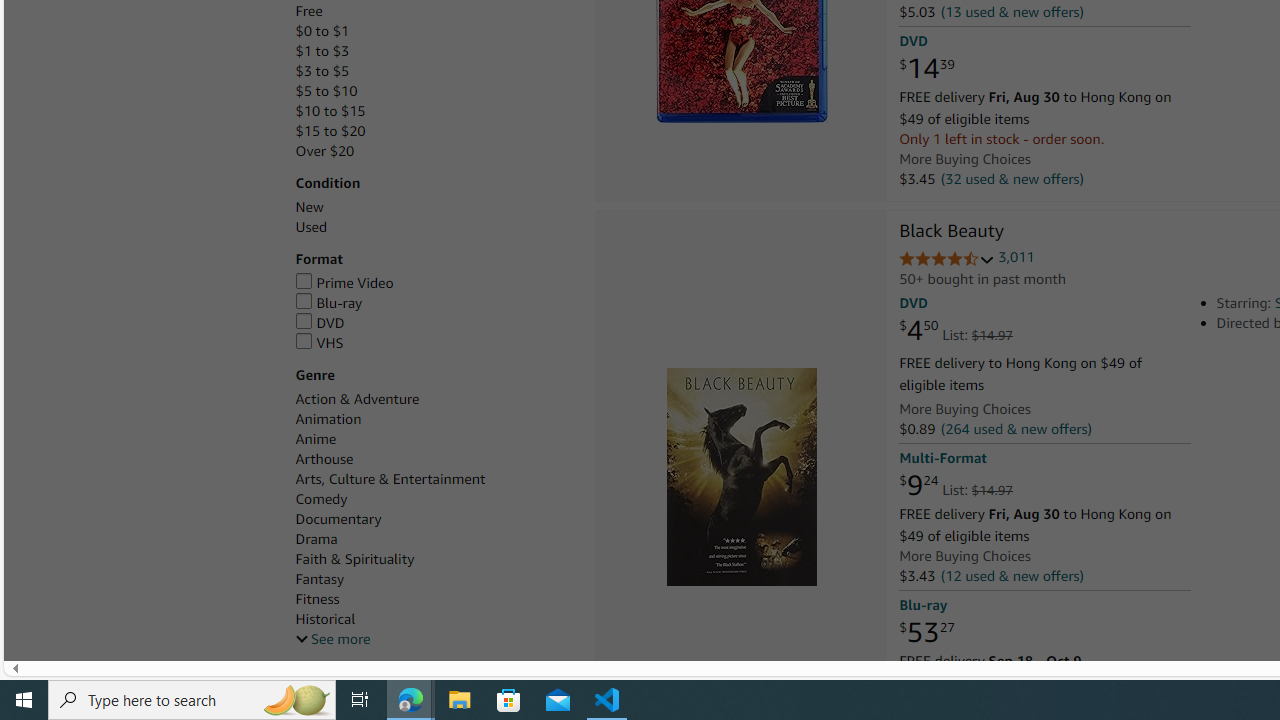  What do you see at coordinates (308, 11) in the screenshot?
I see `Free` at bounding box center [308, 11].